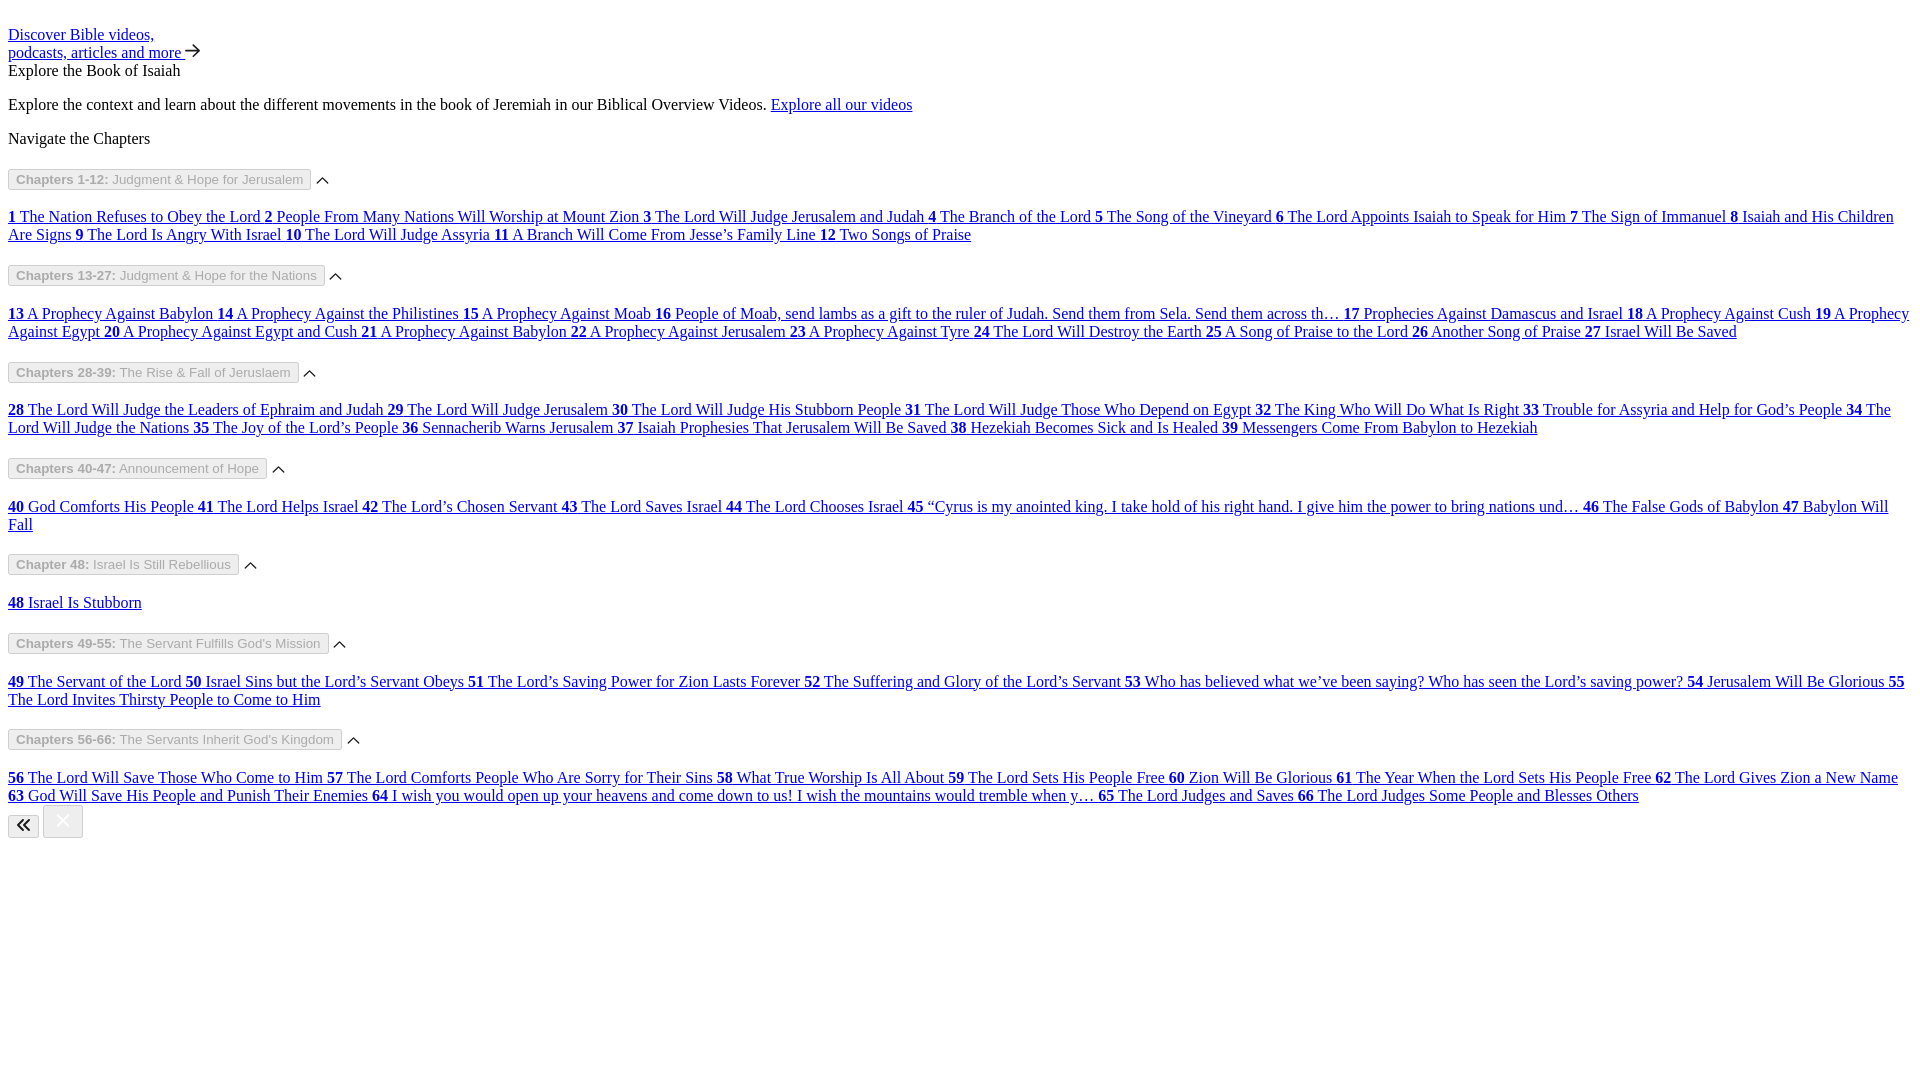 This screenshot has width=1920, height=1080. I want to click on 18 A Prophecy Against Cush, so click(1720, 312).